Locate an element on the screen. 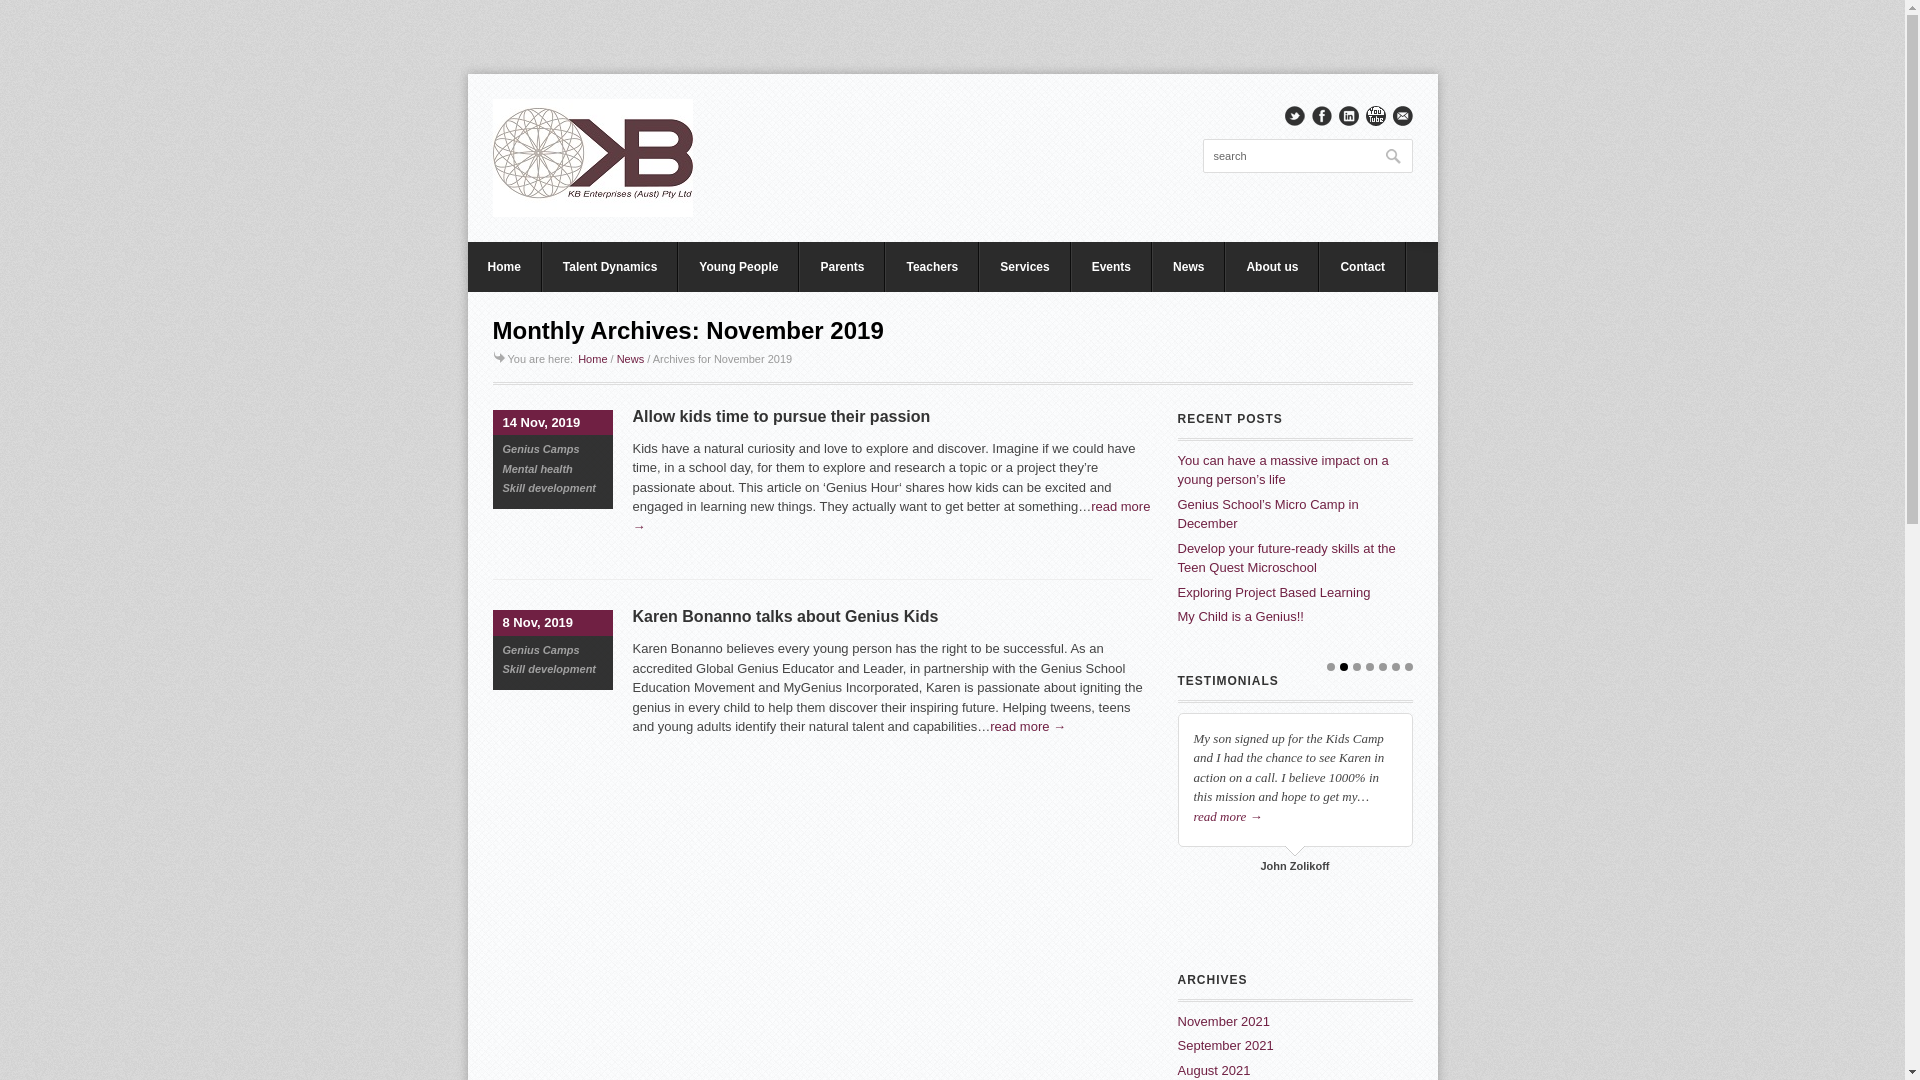  Allow kids time to pursue their passion is located at coordinates (781, 416).